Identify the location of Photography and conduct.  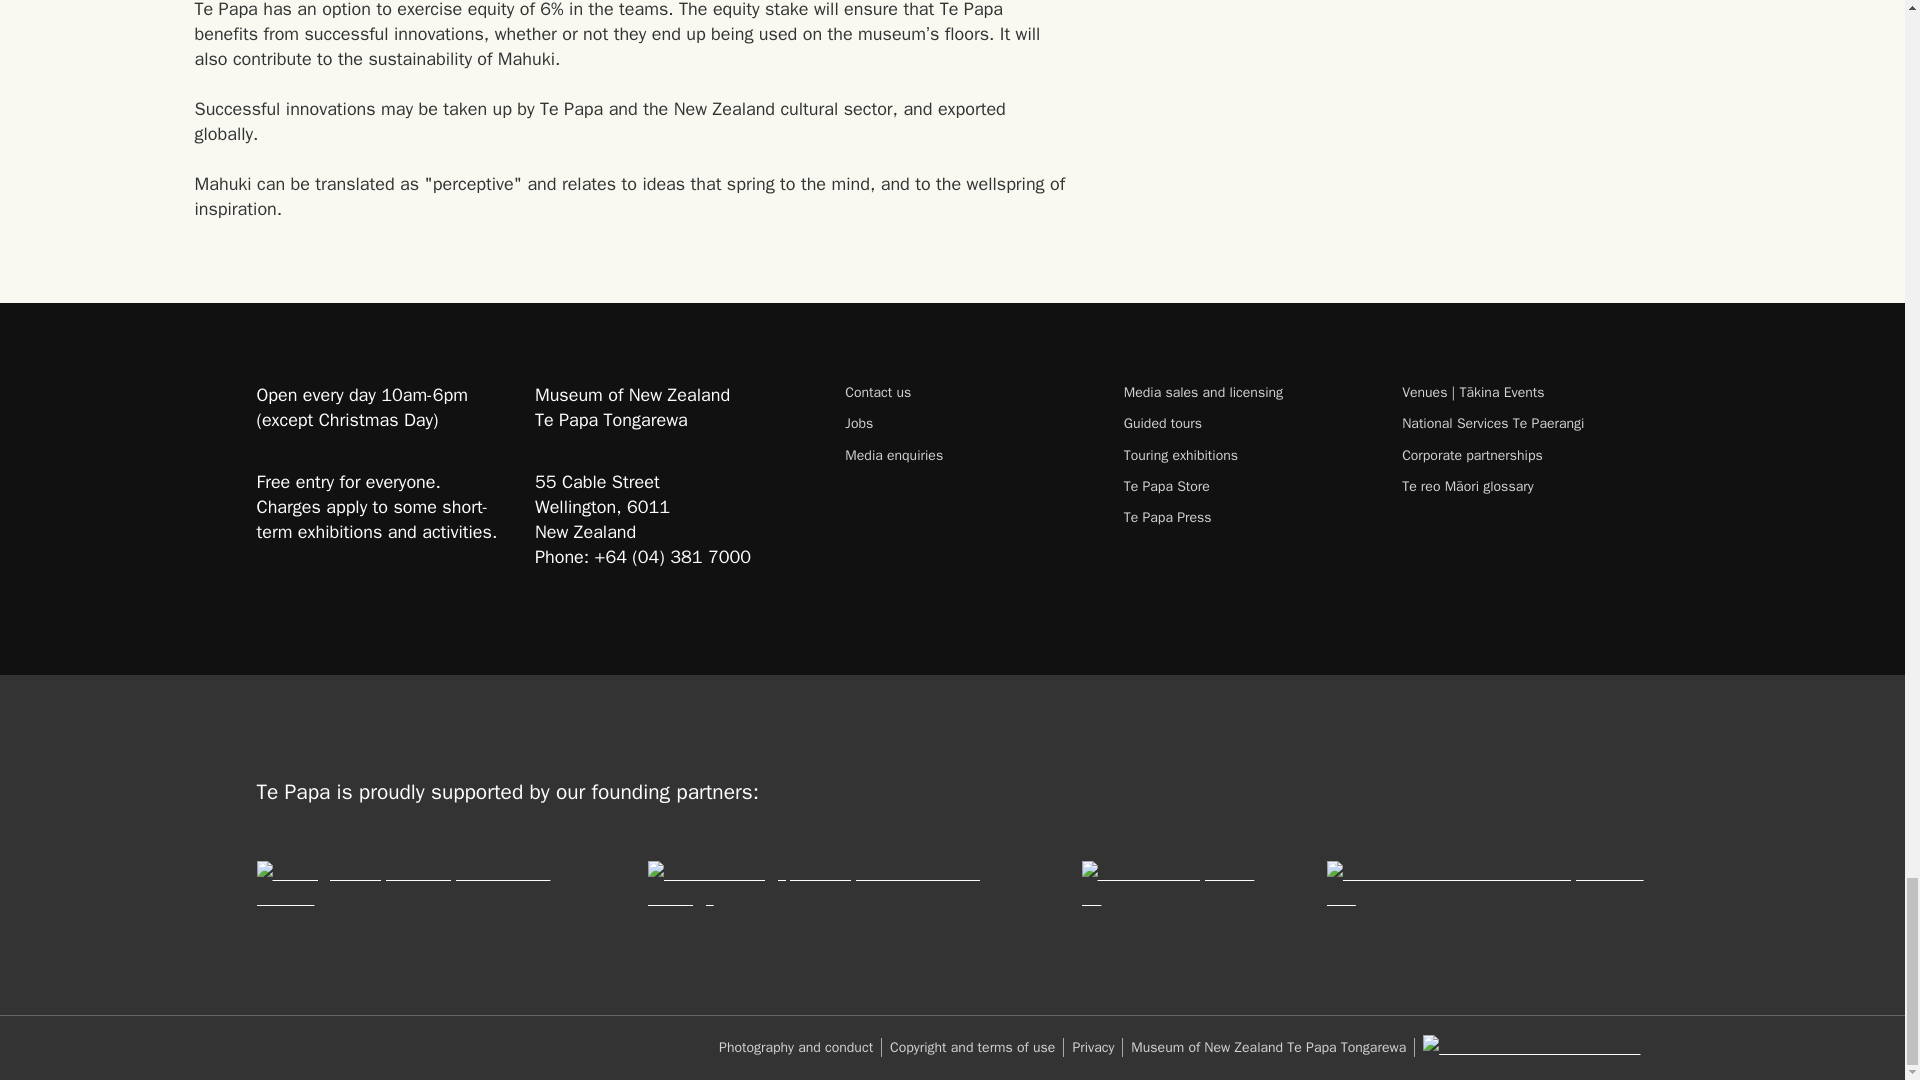
(800, 1047).